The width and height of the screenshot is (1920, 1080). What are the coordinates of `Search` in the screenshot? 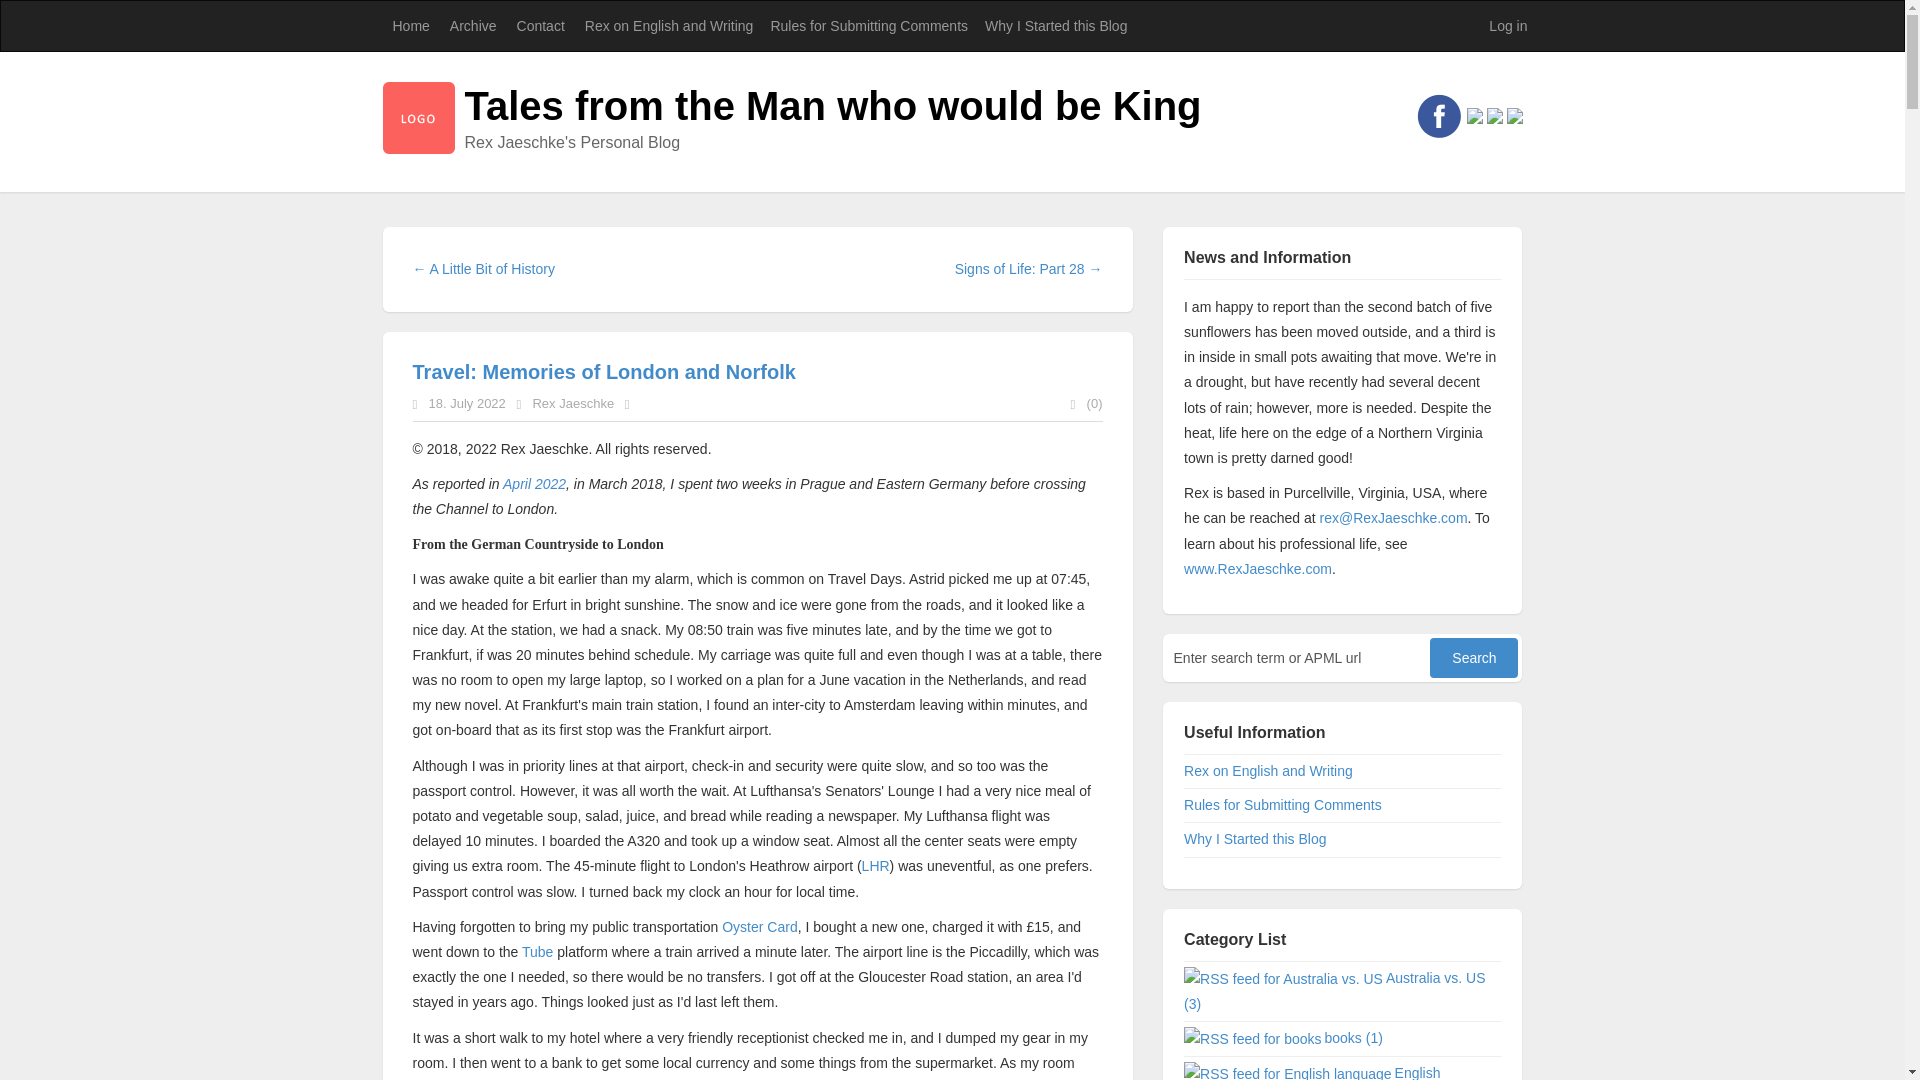 It's located at (1474, 658).